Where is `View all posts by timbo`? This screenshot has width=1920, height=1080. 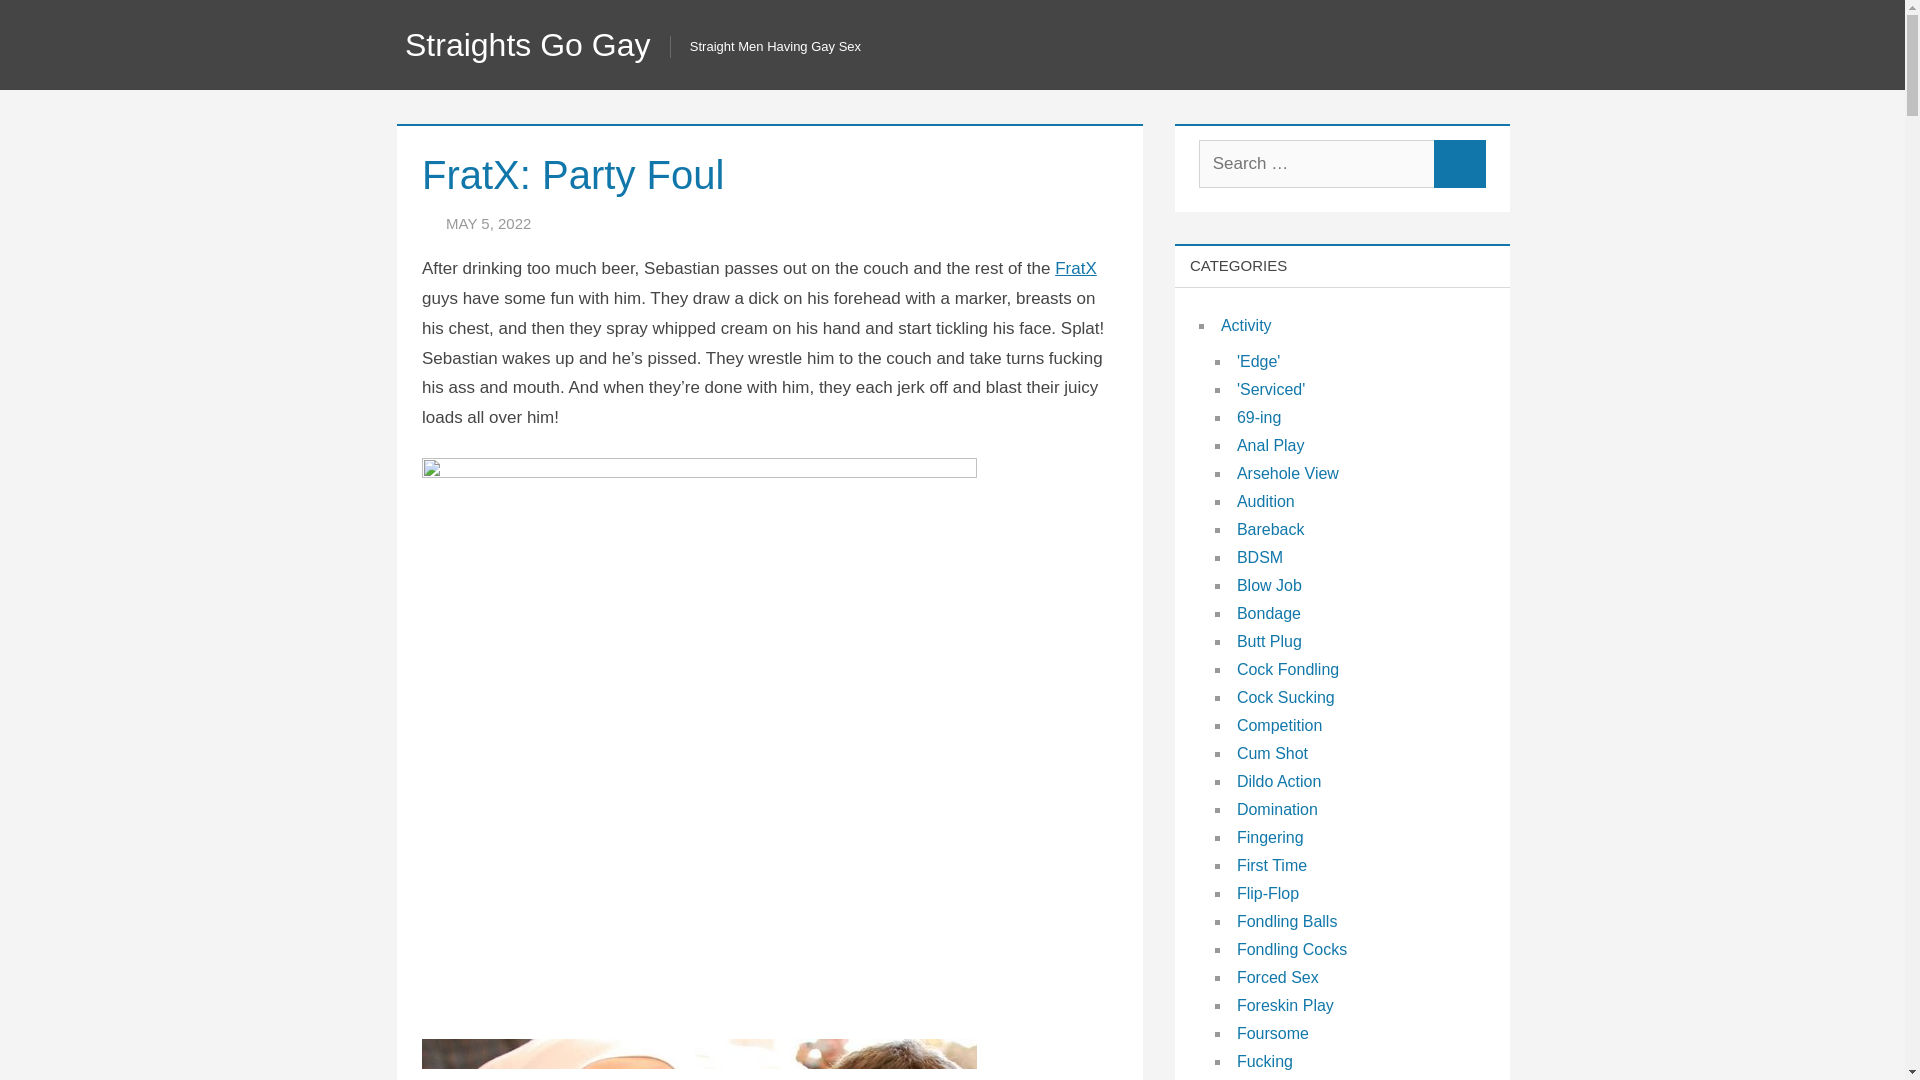
View all posts by timbo is located at coordinates (601, 223).